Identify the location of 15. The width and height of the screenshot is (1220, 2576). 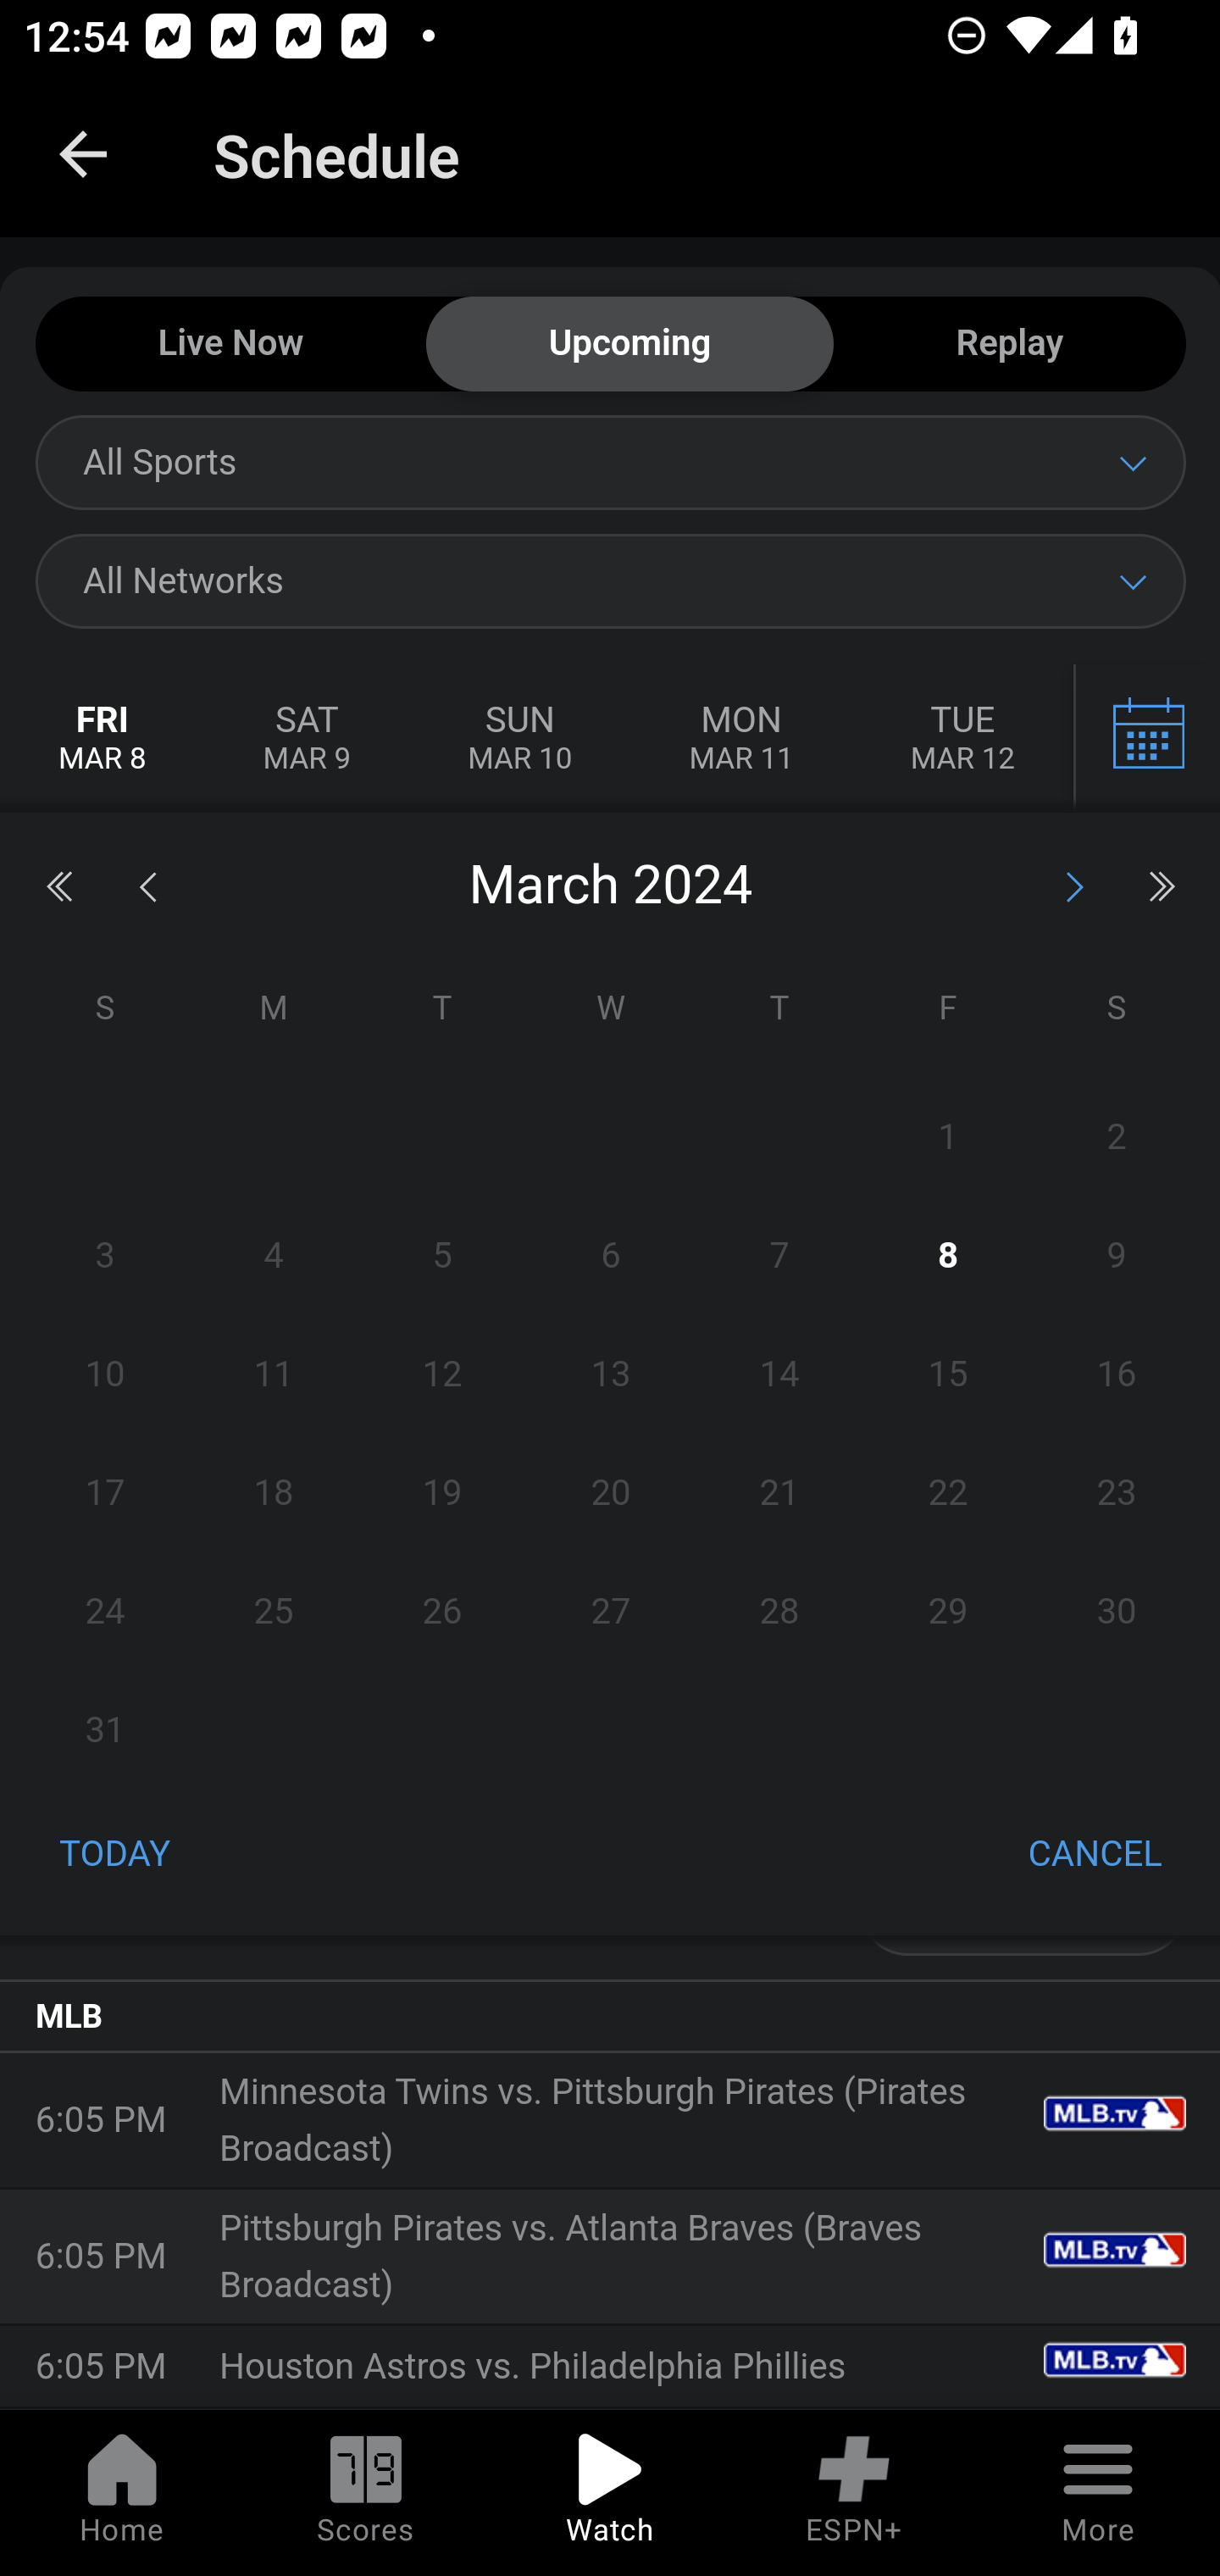
(947, 1374).